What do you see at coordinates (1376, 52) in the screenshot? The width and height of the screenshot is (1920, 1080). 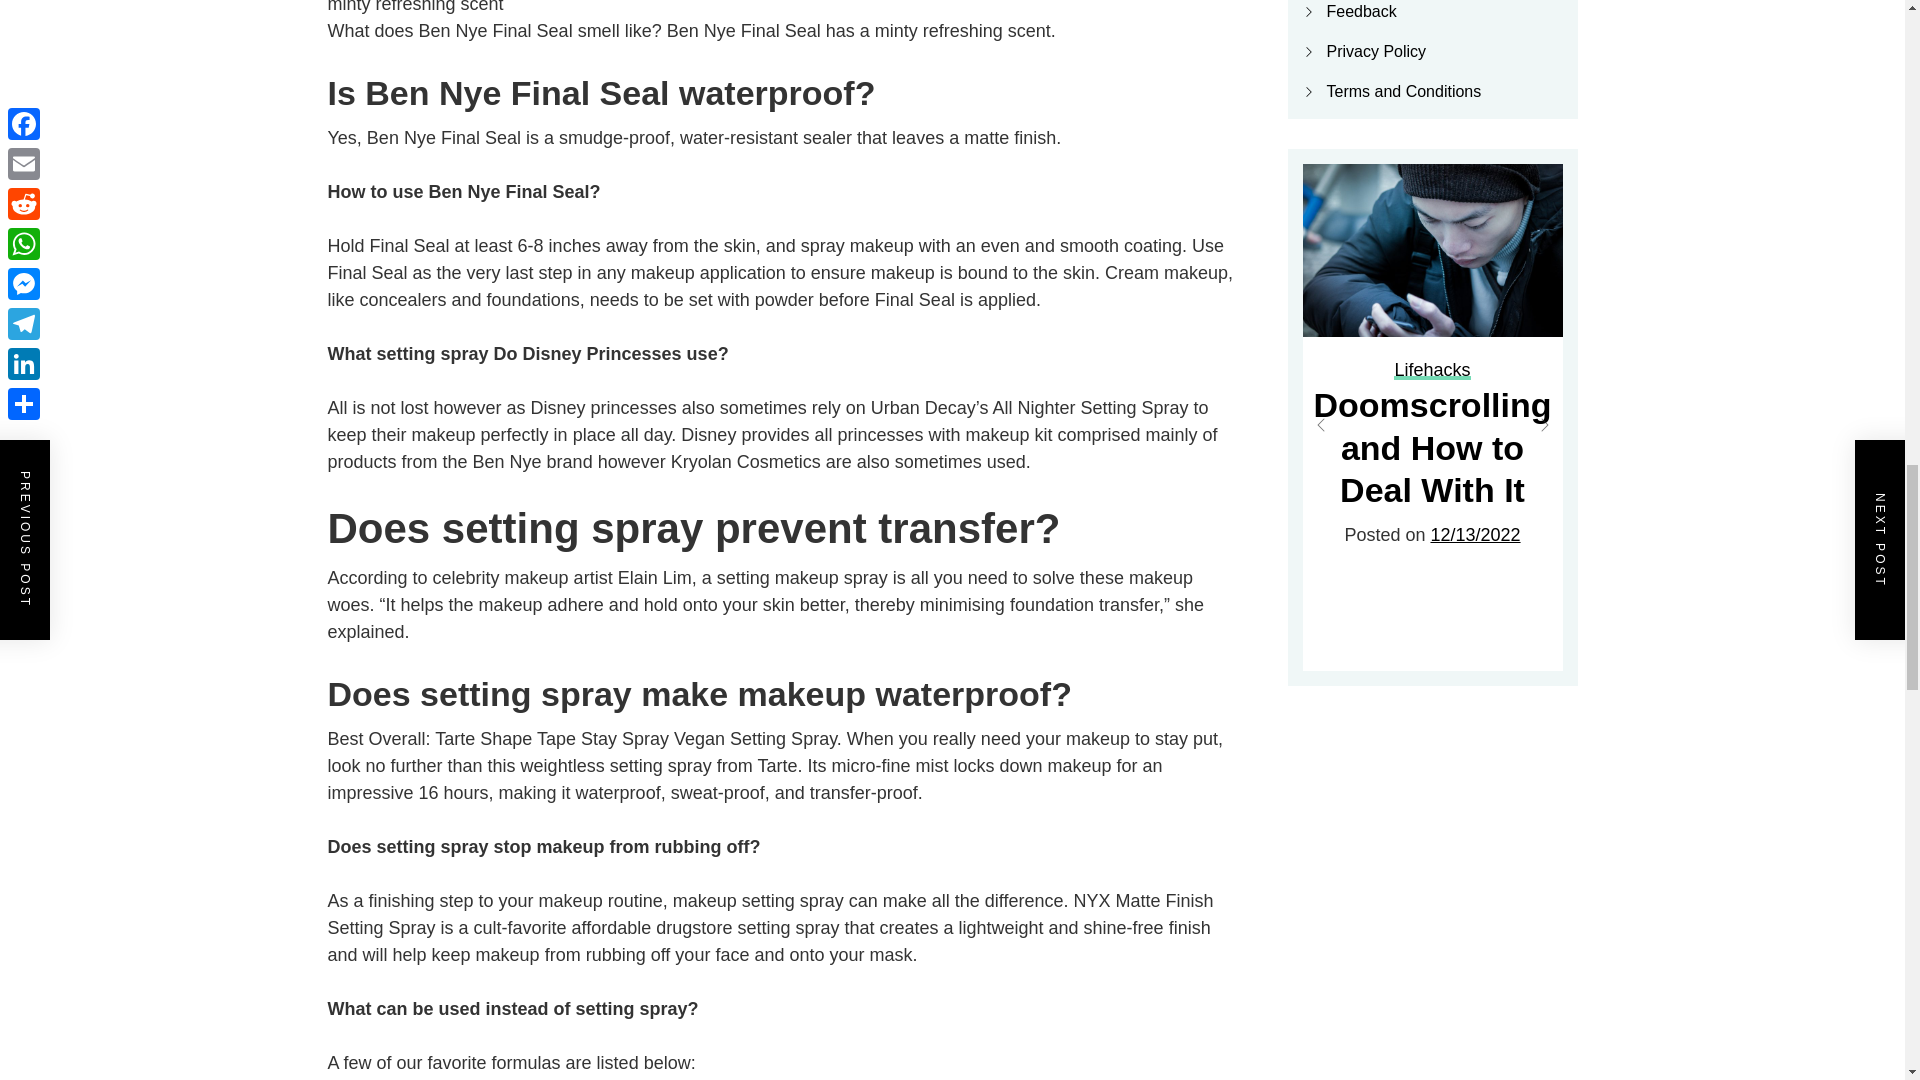 I see `Privacy Policy` at bounding box center [1376, 52].